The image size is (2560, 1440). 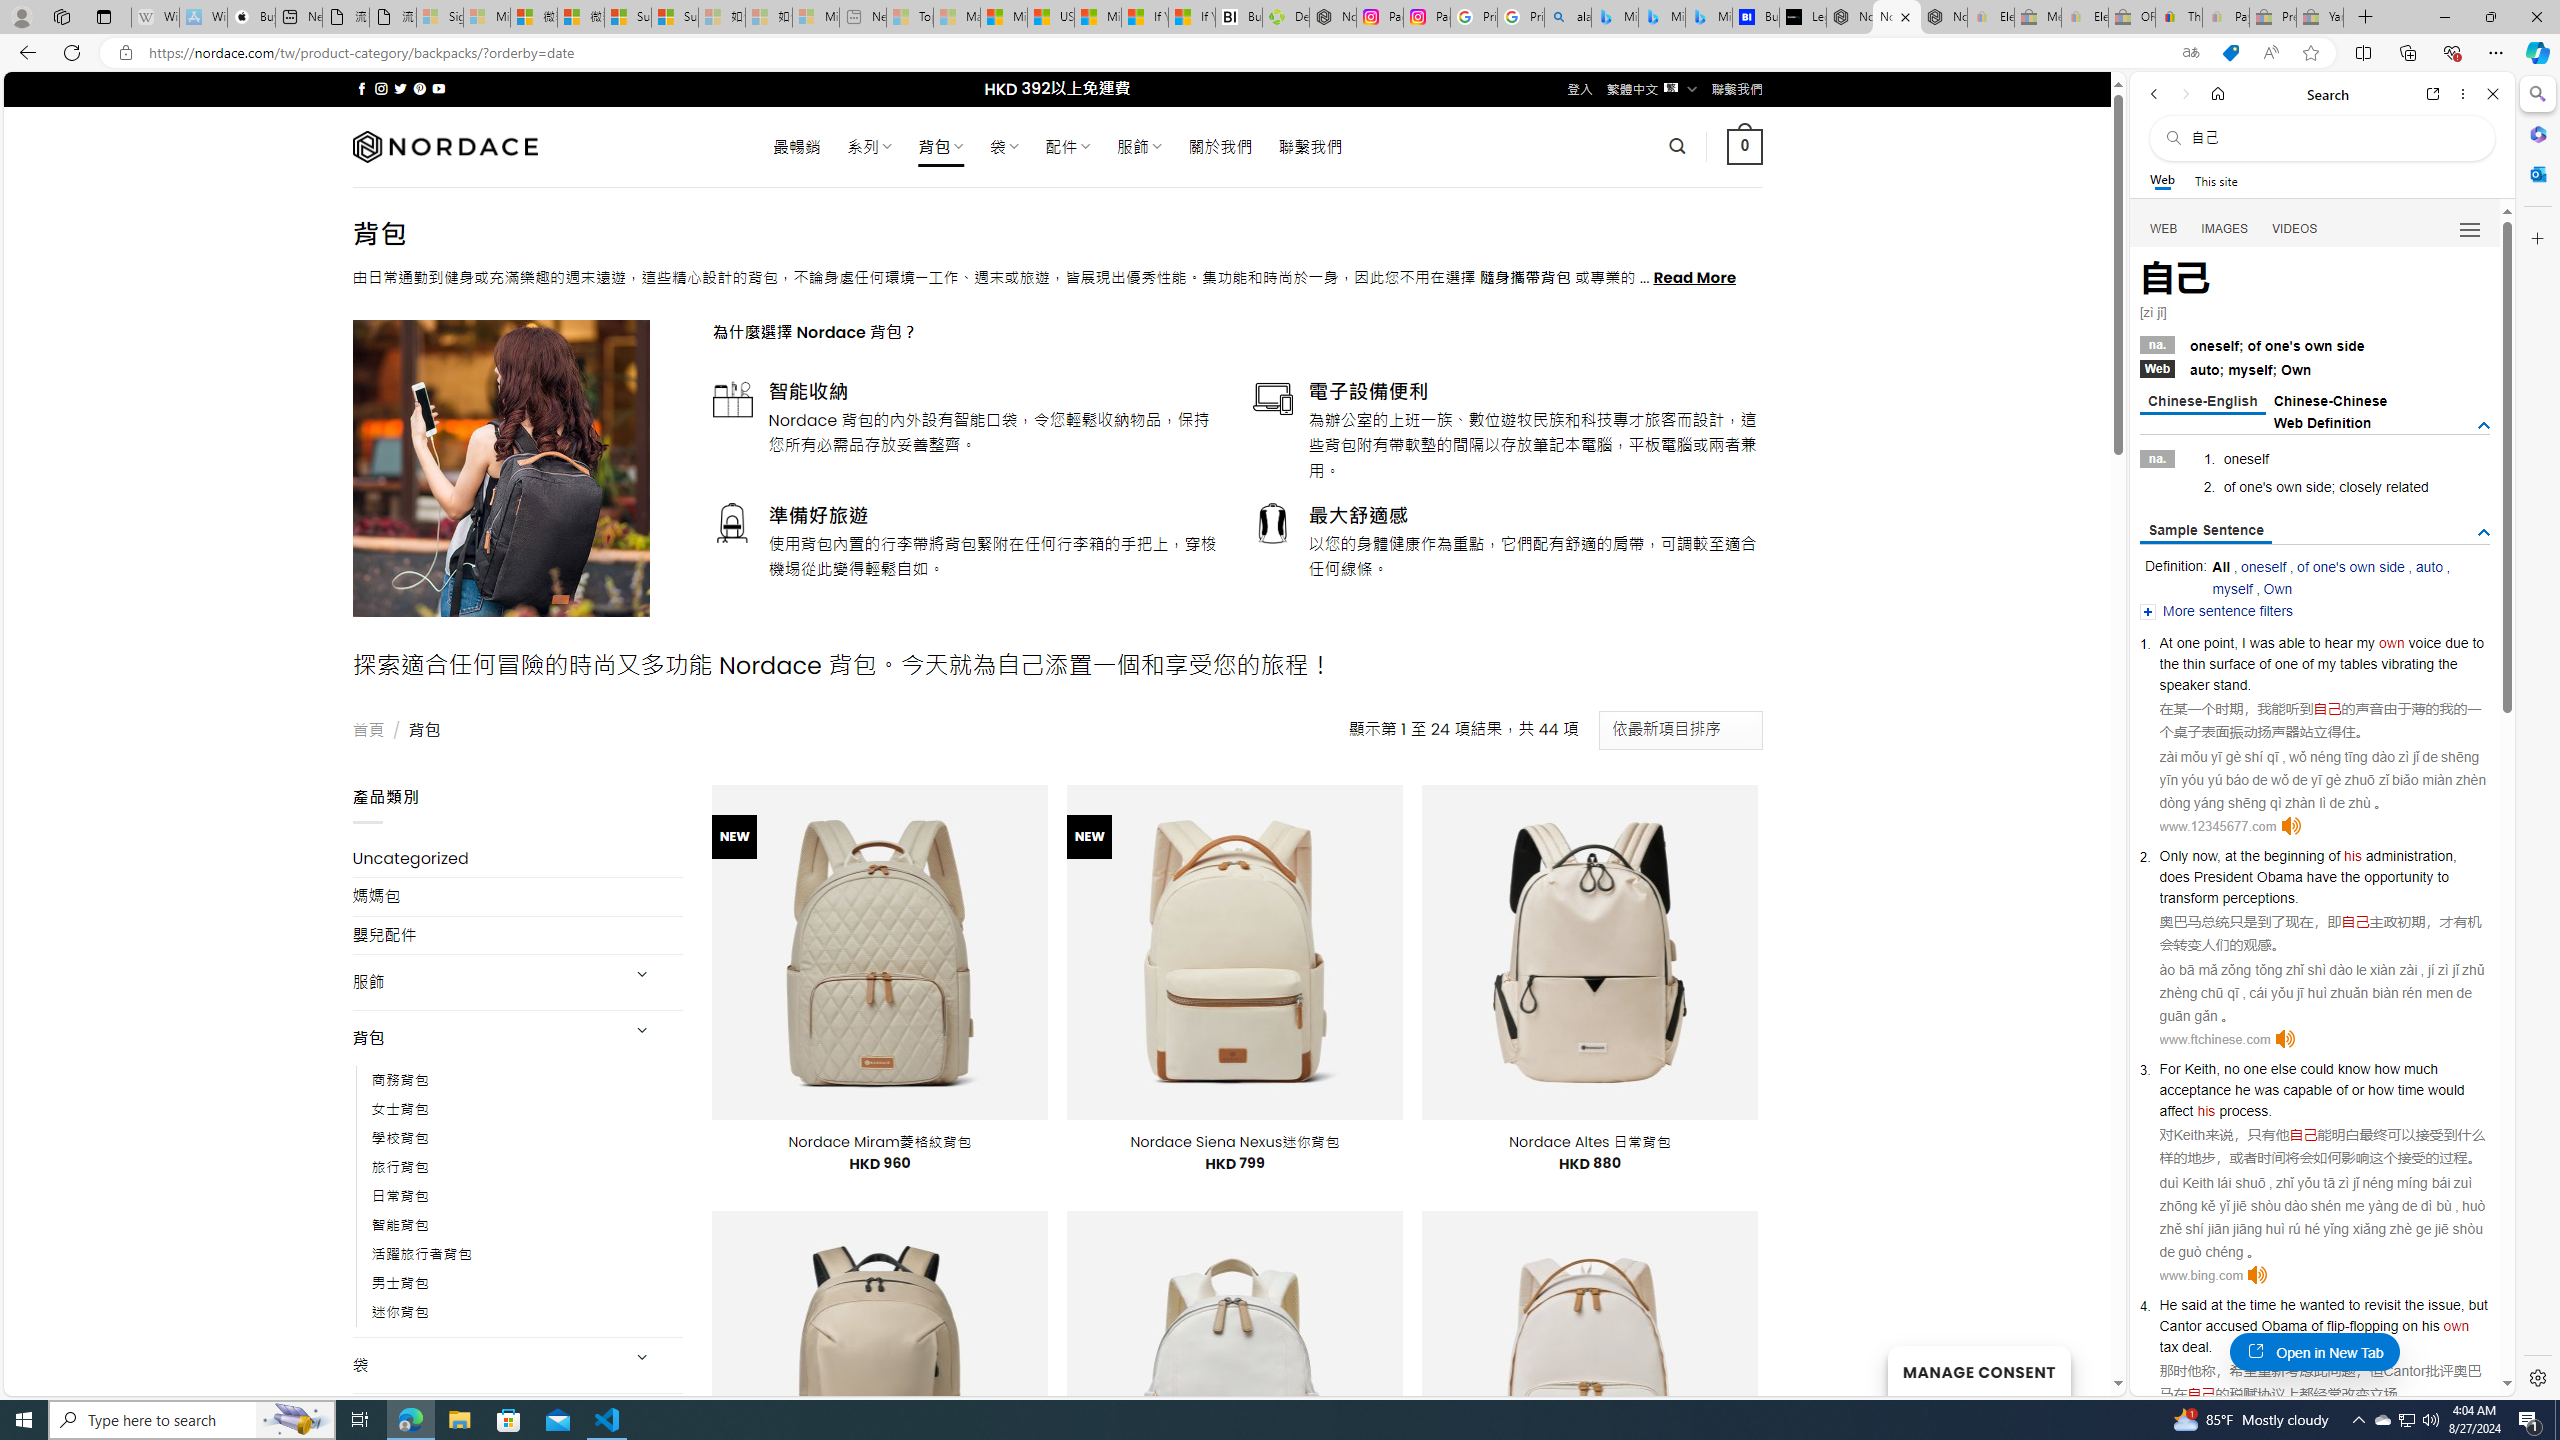 What do you see at coordinates (2443, 1305) in the screenshot?
I see `issue` at bounding box center [2443, 1305].